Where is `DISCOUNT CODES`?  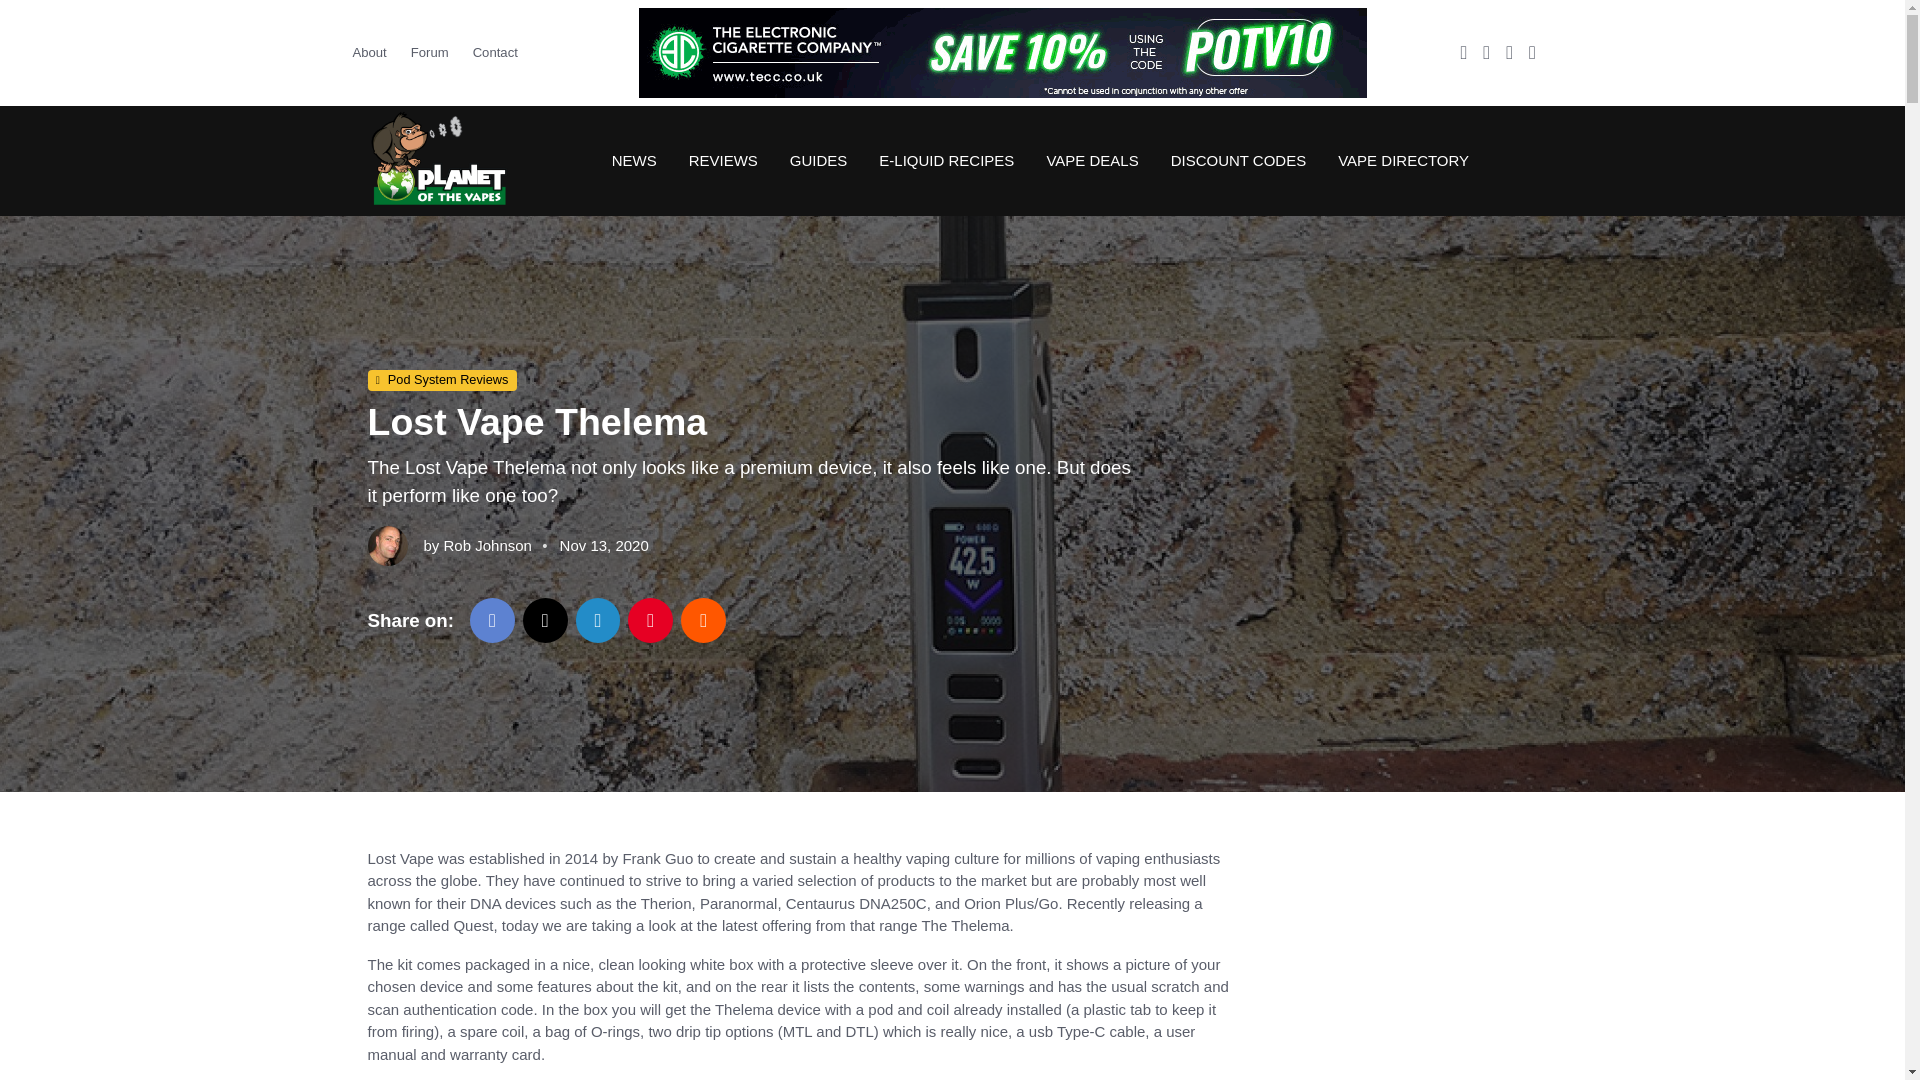 DISCOUNT CODES is located at coordinates (1238, 160).